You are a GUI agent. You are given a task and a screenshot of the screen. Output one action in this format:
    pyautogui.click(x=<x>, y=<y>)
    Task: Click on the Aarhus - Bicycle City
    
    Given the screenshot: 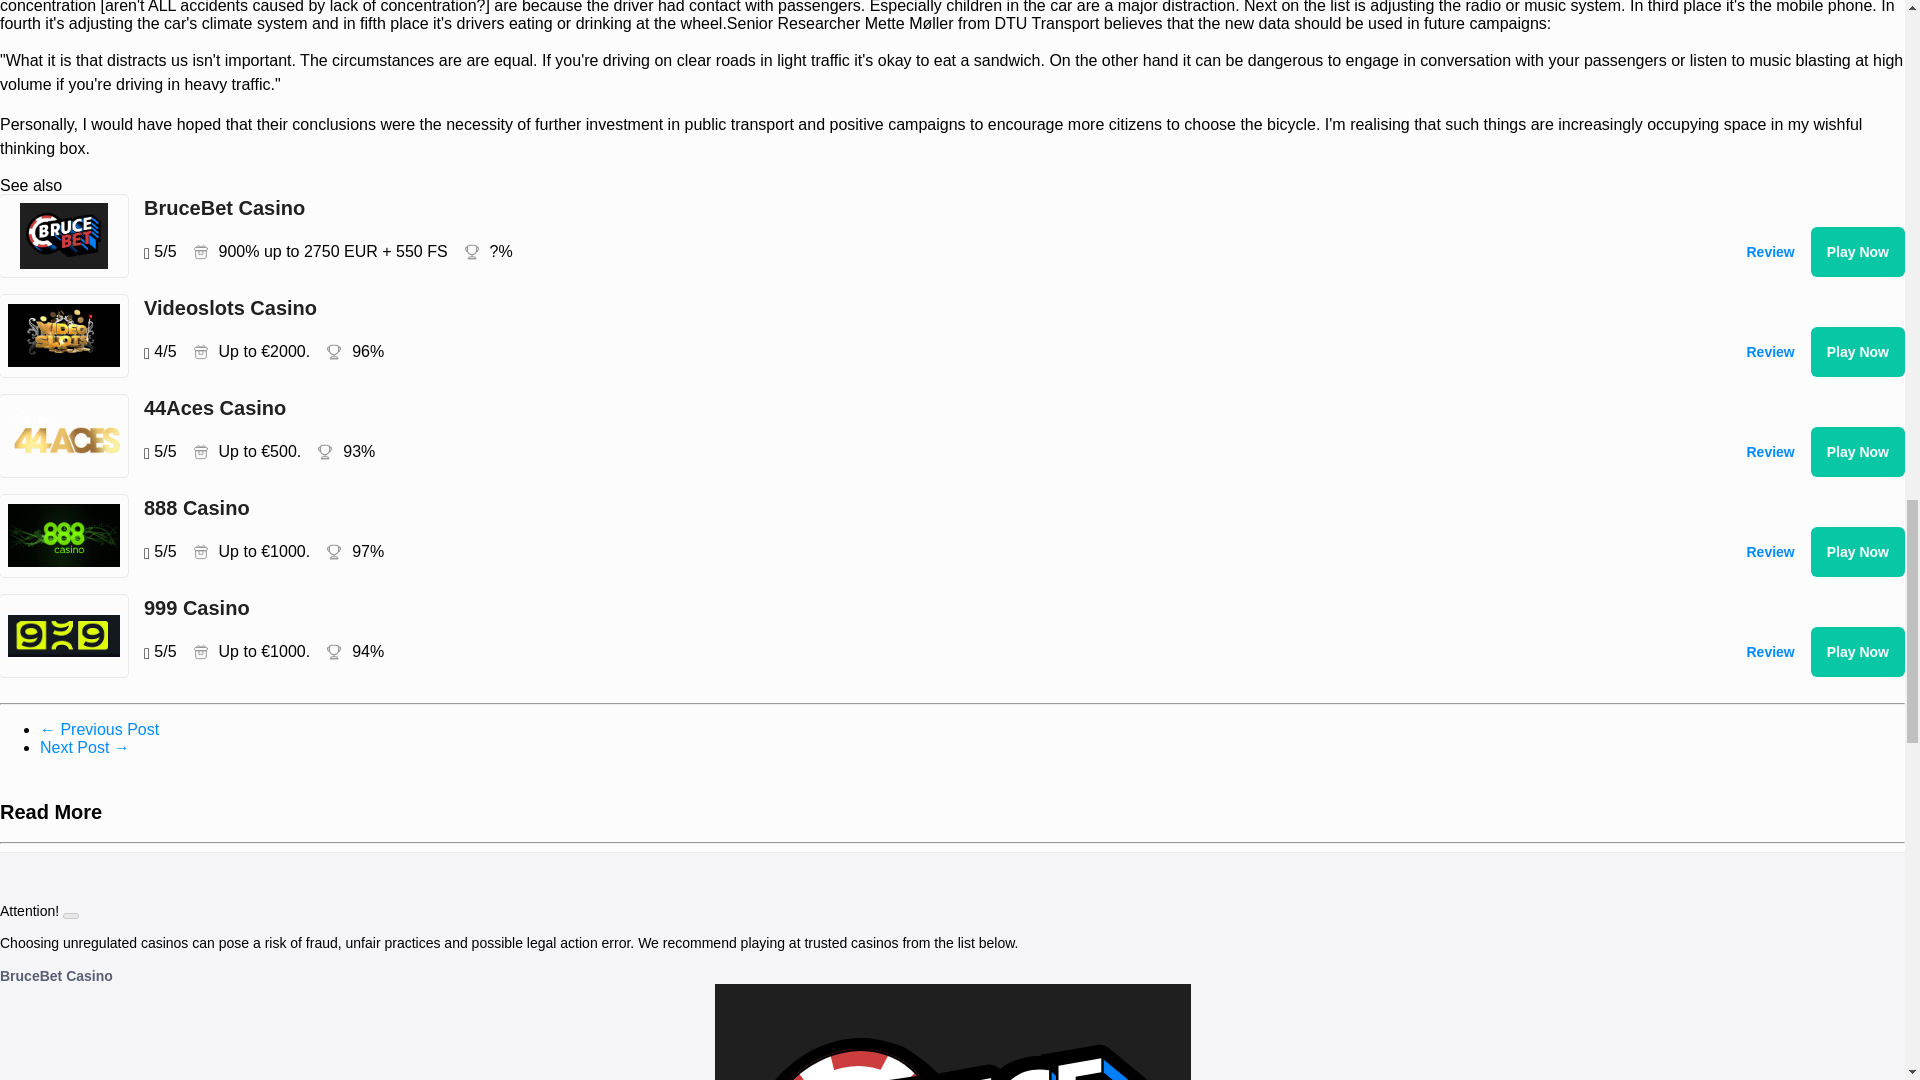 What is the action you would take?
    pyautogui.click(x=85, y=747)
    